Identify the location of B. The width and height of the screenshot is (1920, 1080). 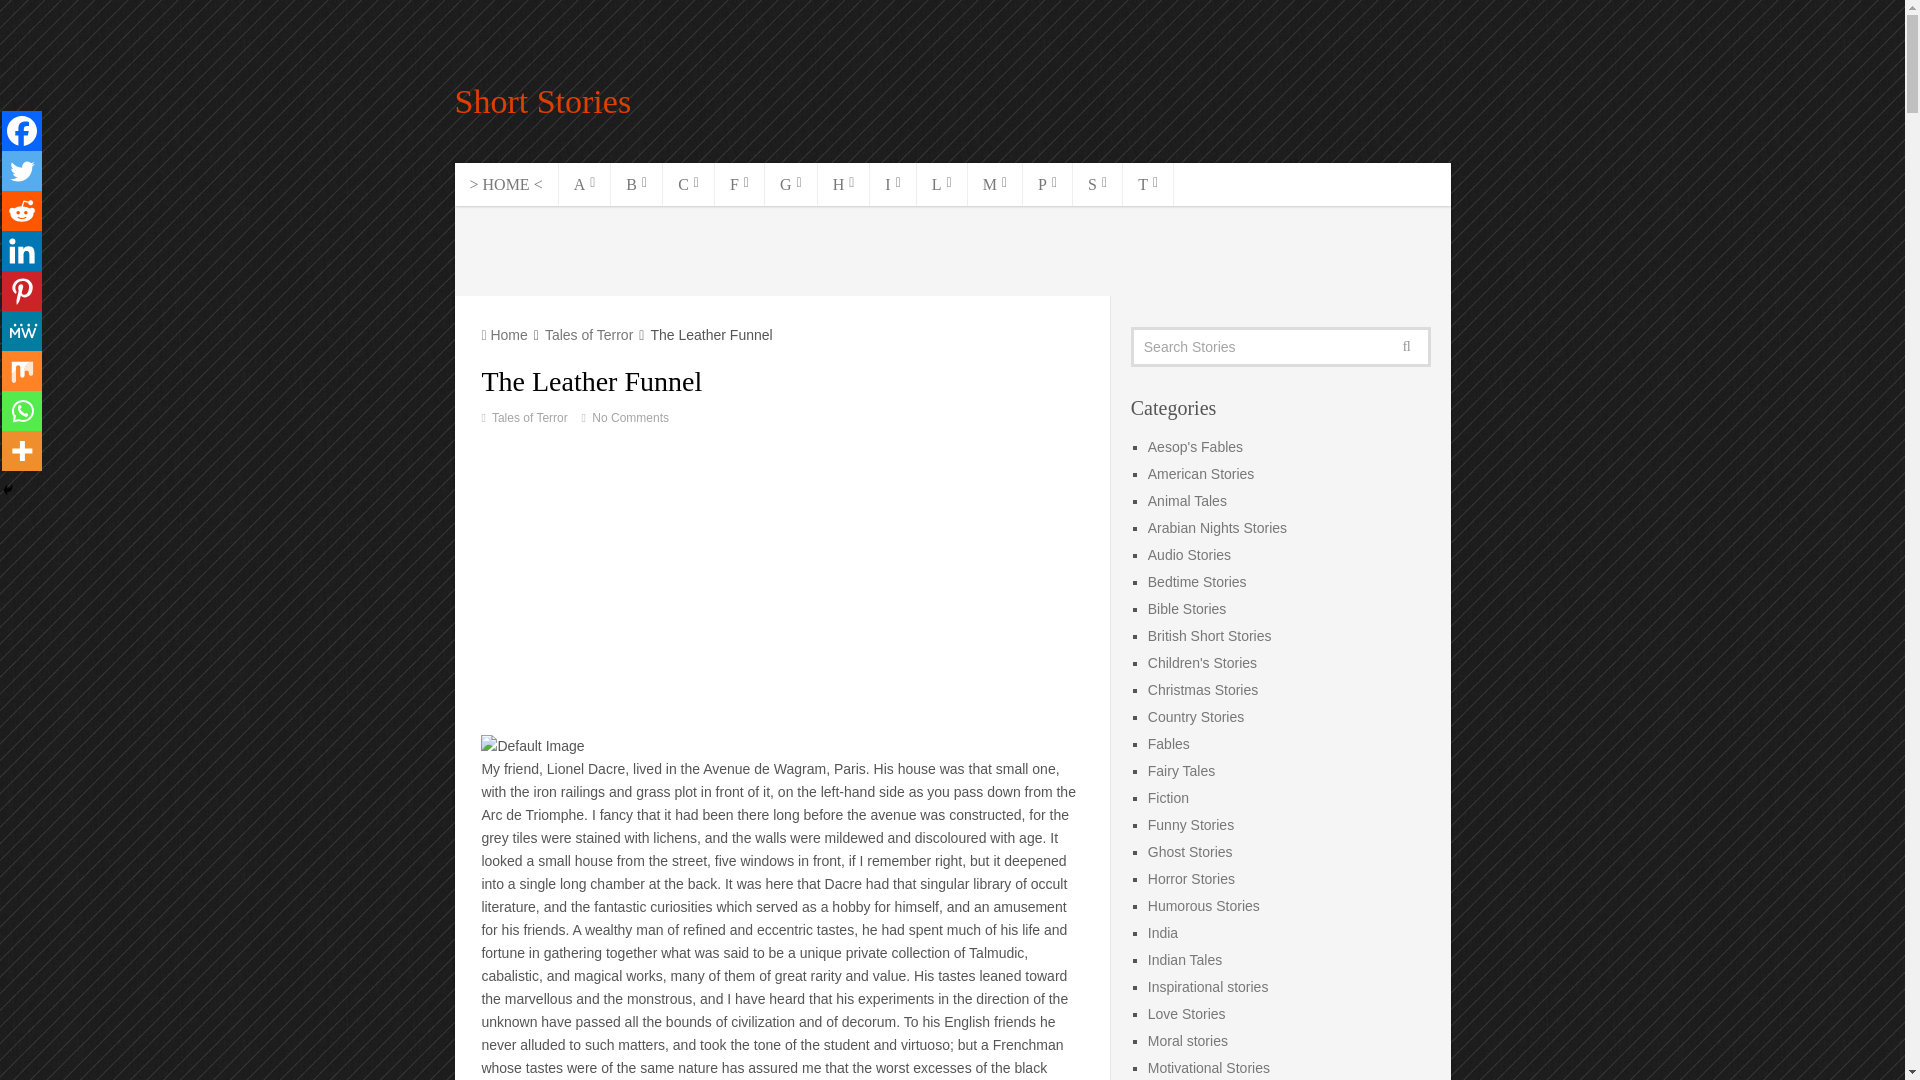
(636, 184).